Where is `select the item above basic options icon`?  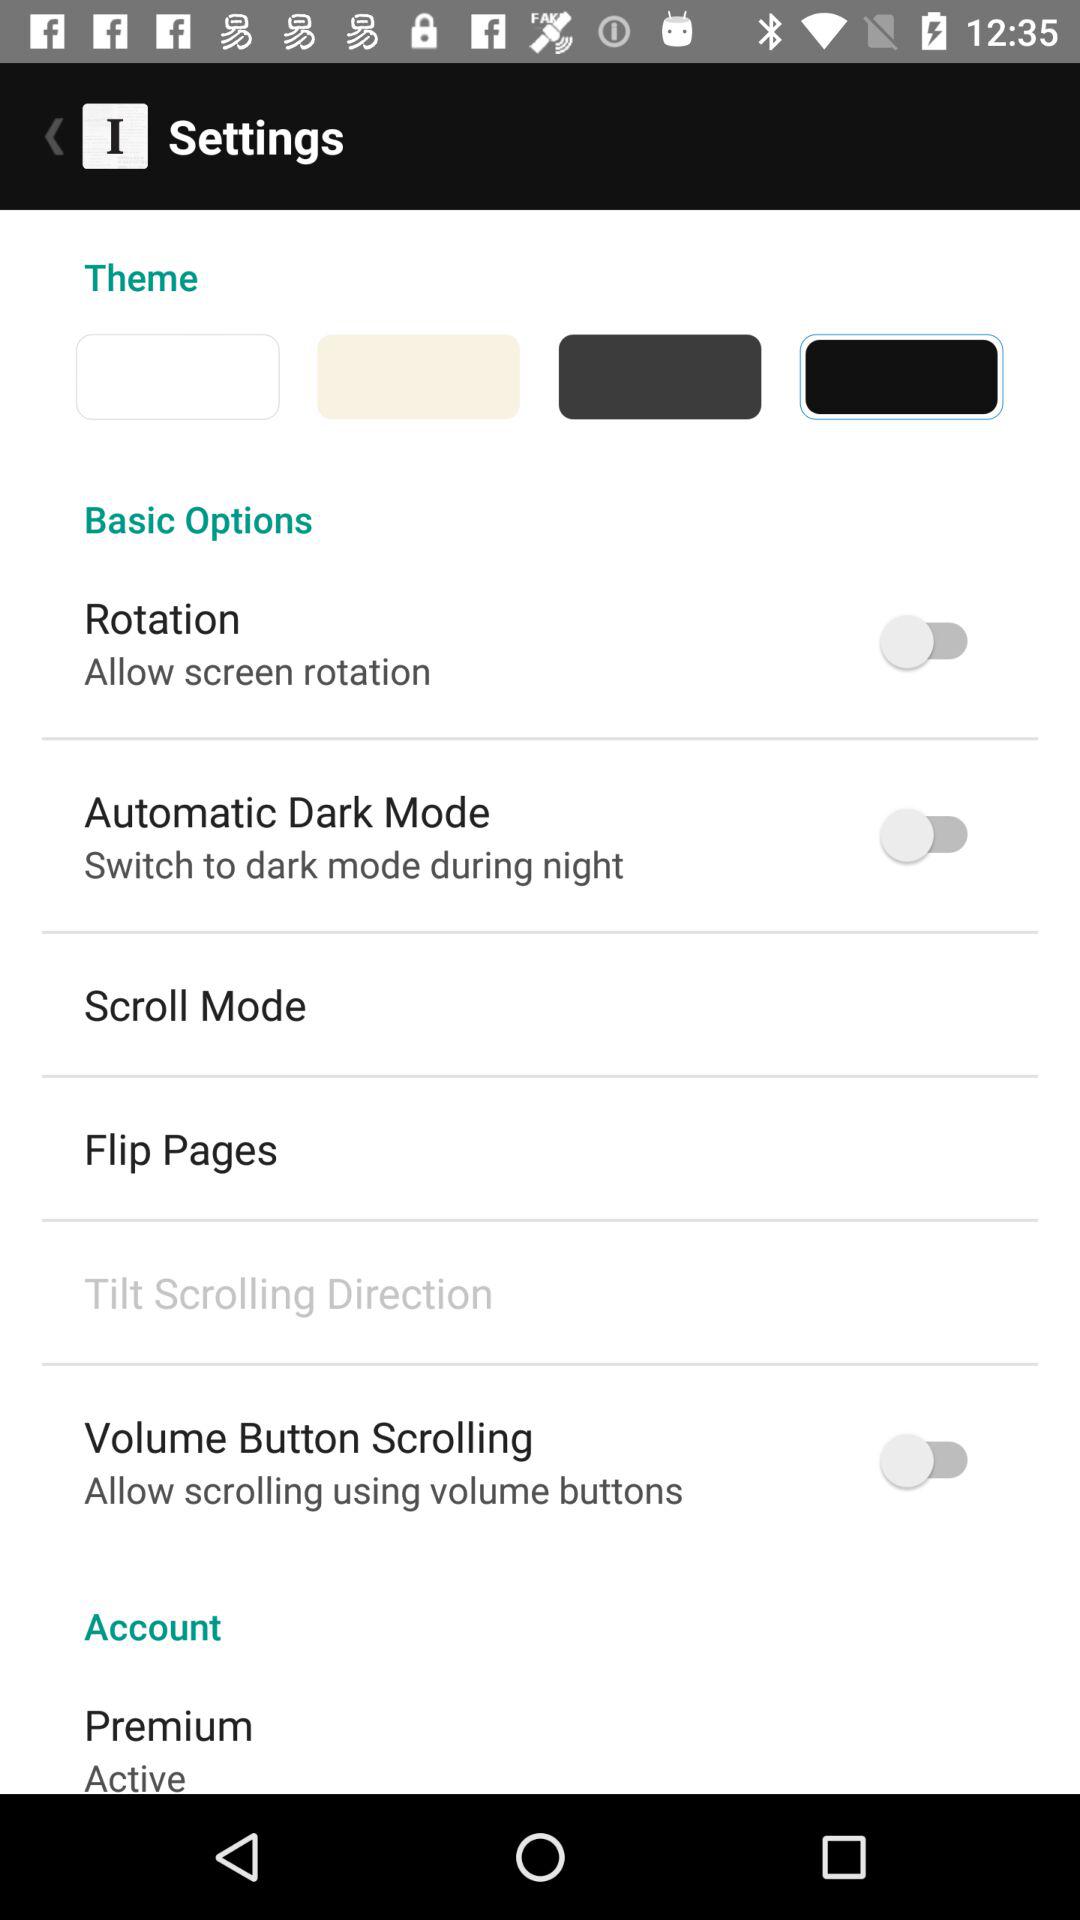 select the item above basic options icon is located at coordinates (177, 376).